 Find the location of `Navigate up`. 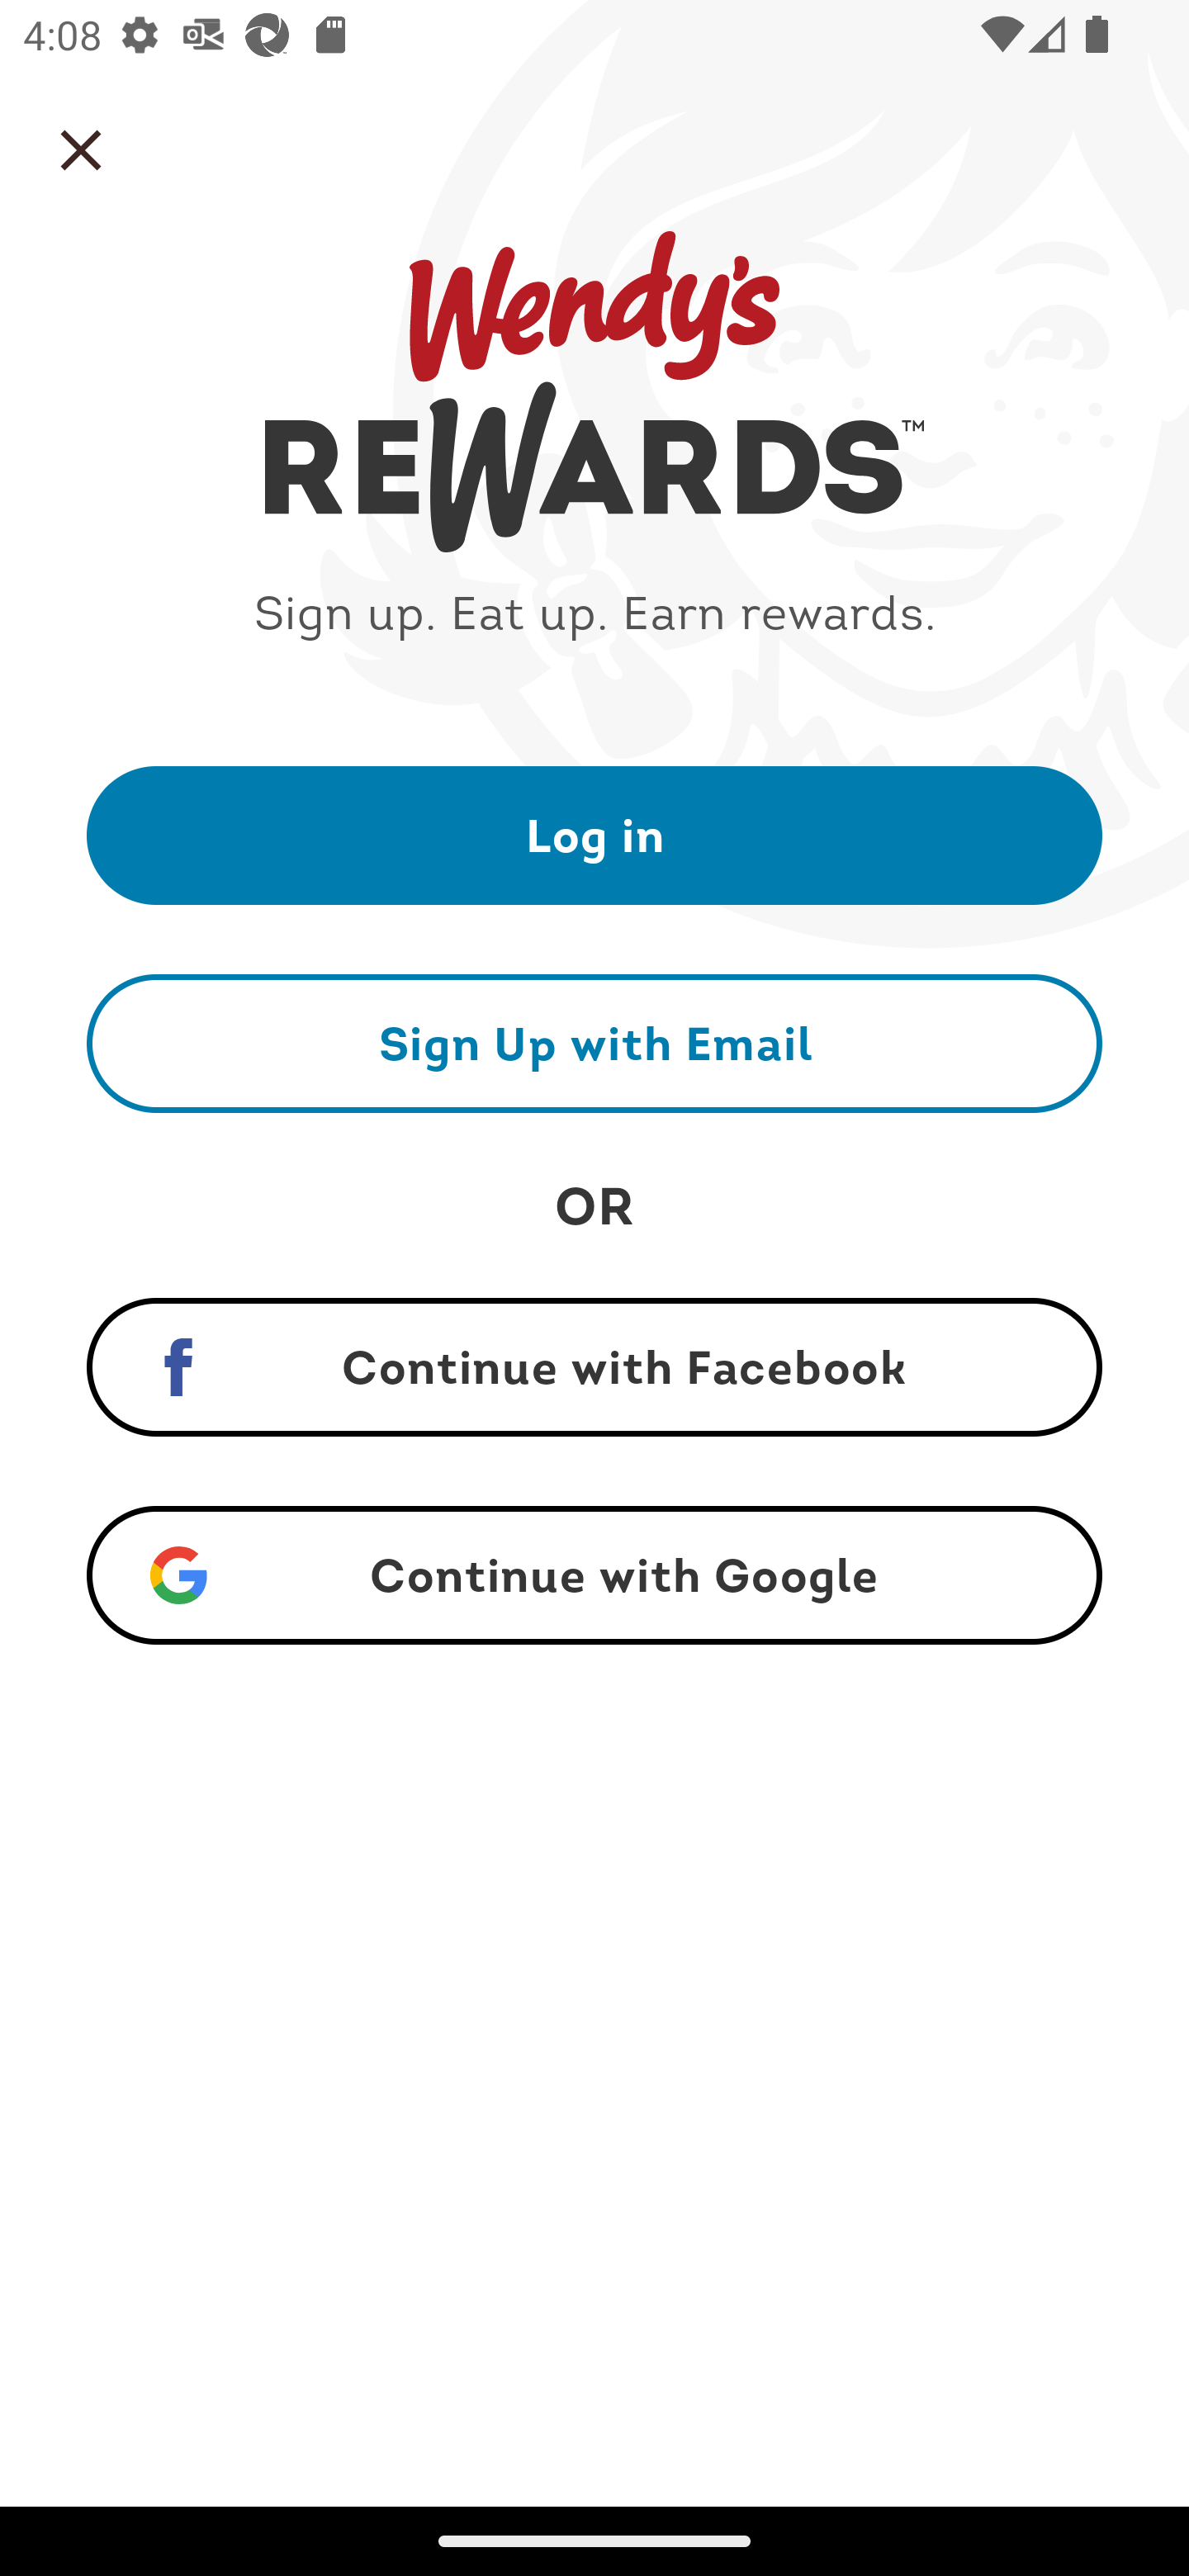

Navigate up is located at coordinates (81, 150).